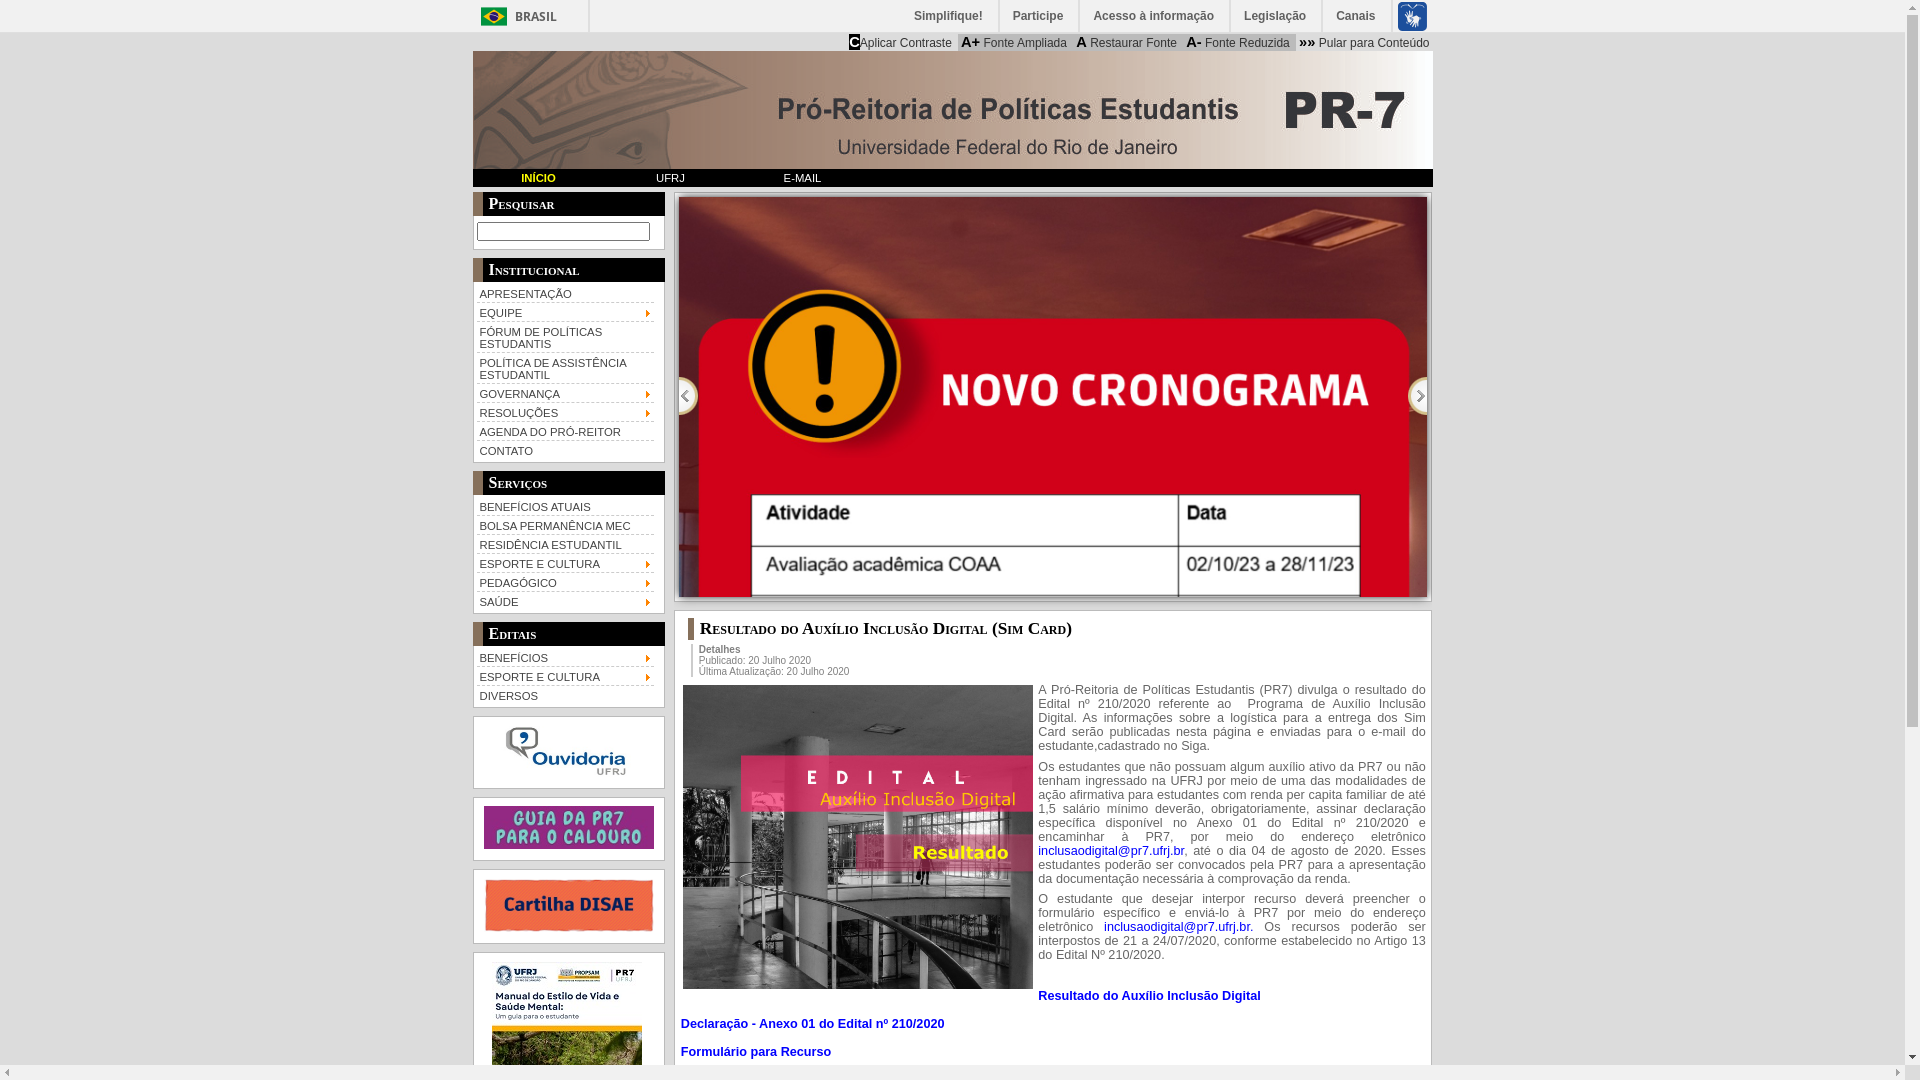 The image size is (1920, 1080). Describe the element at coordinates (565, 312) in the screenshot. I see `EQUIPE` at that location.